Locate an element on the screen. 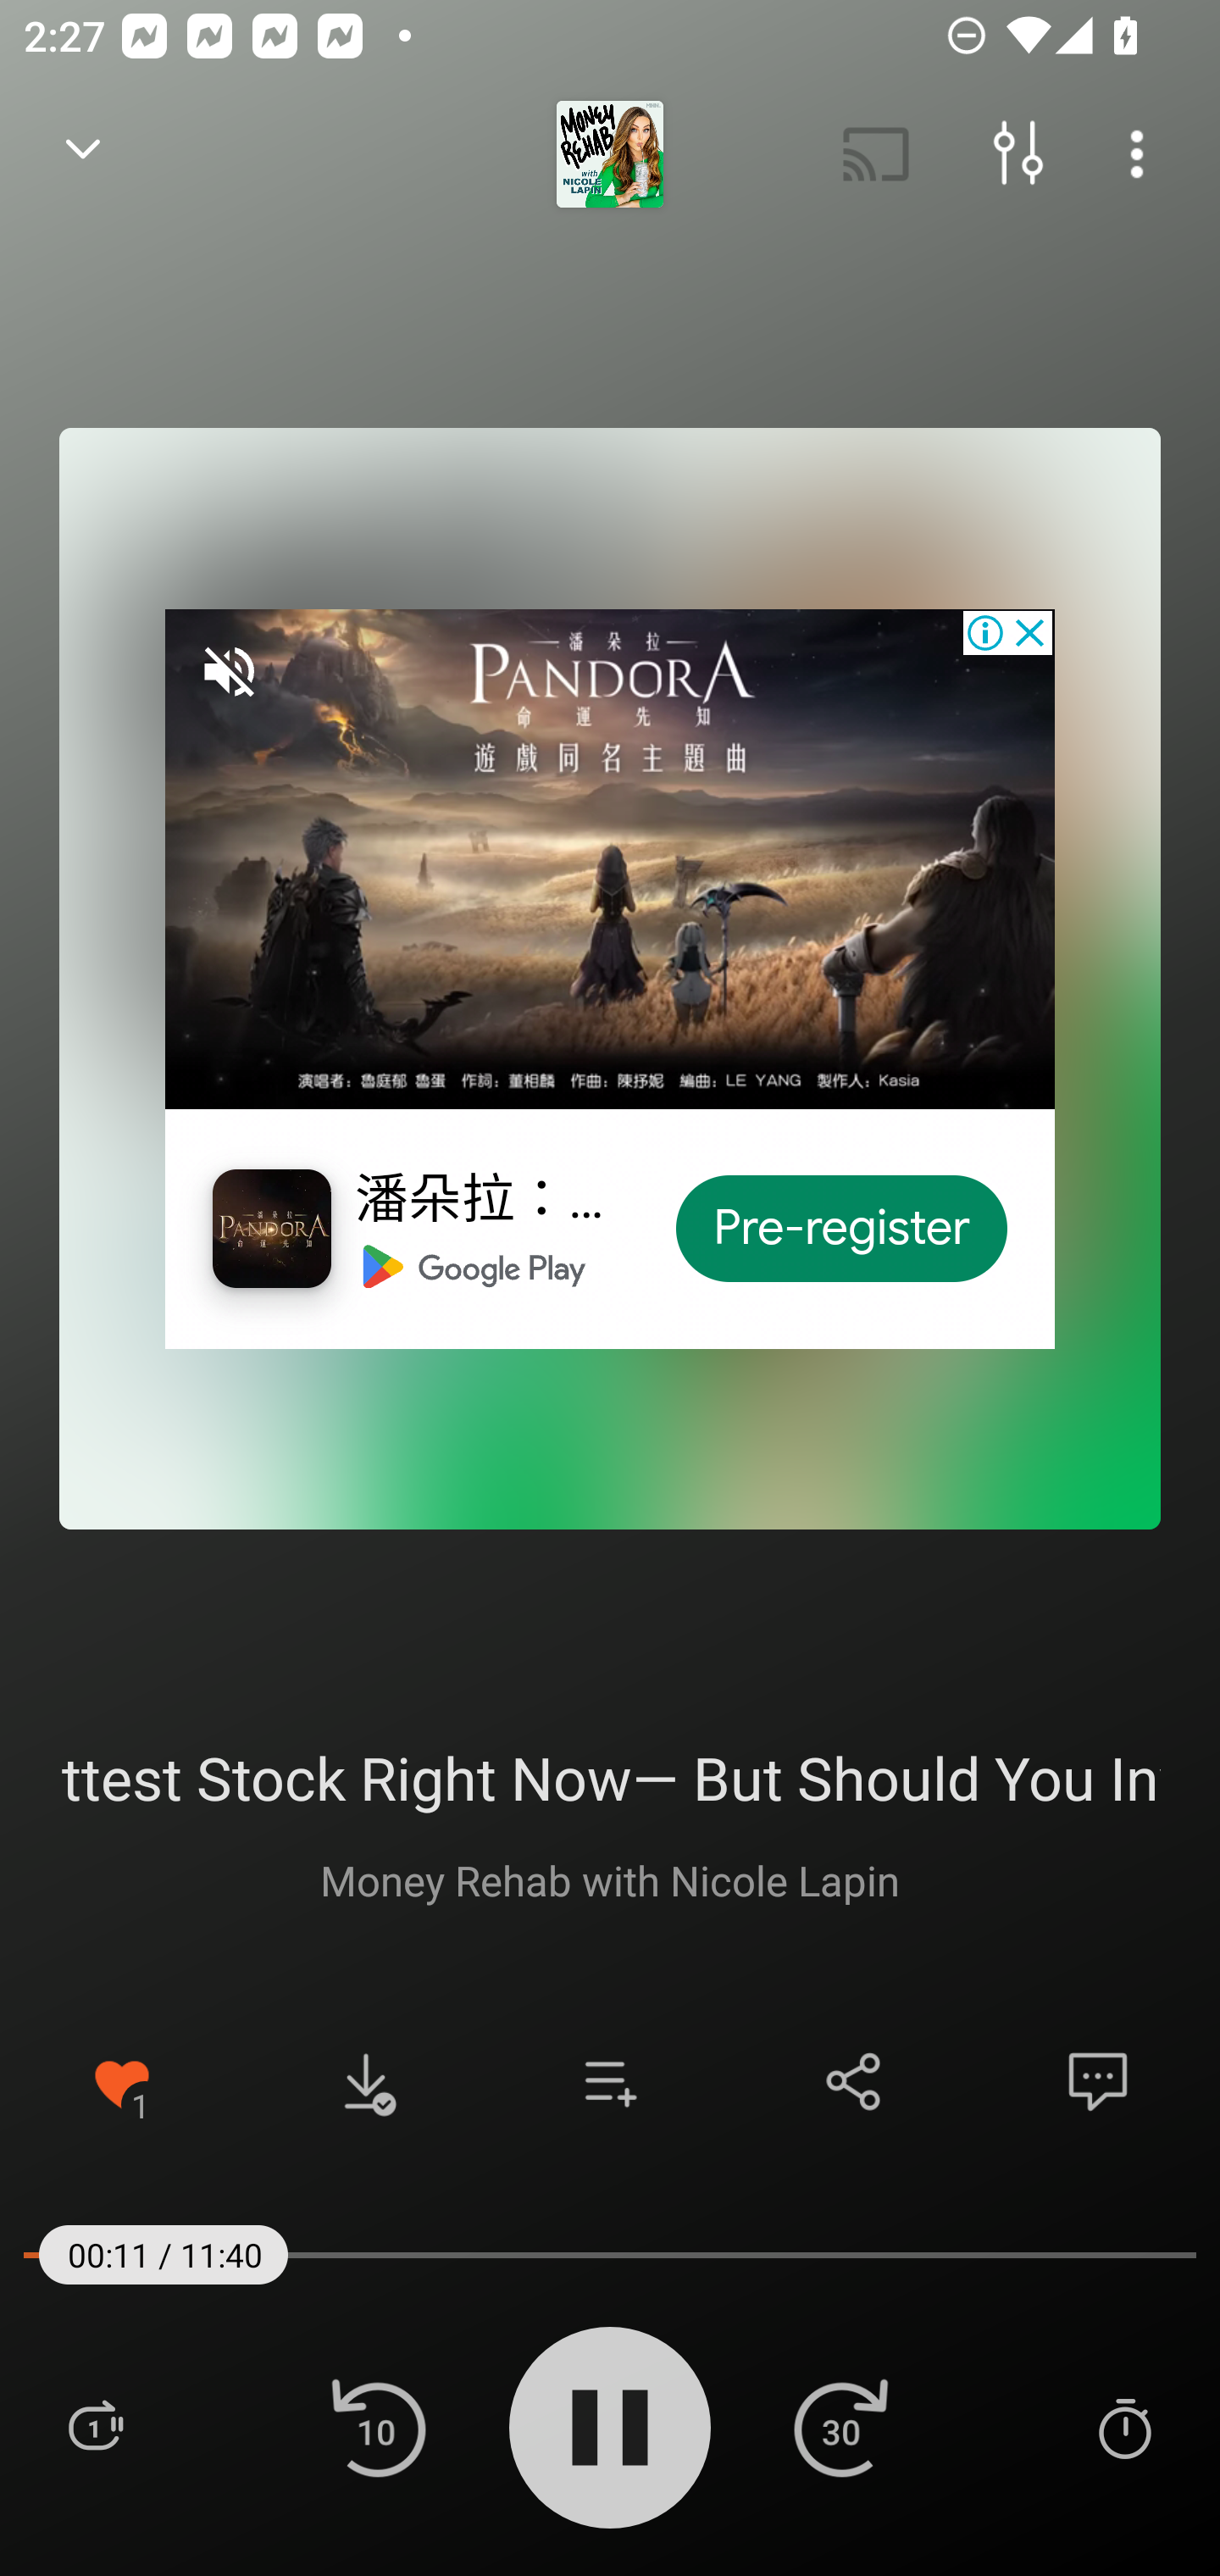 The height and width of the screenshot is (2576, 1220). Sleep Timer  is located at coordinates (1124, 2427).